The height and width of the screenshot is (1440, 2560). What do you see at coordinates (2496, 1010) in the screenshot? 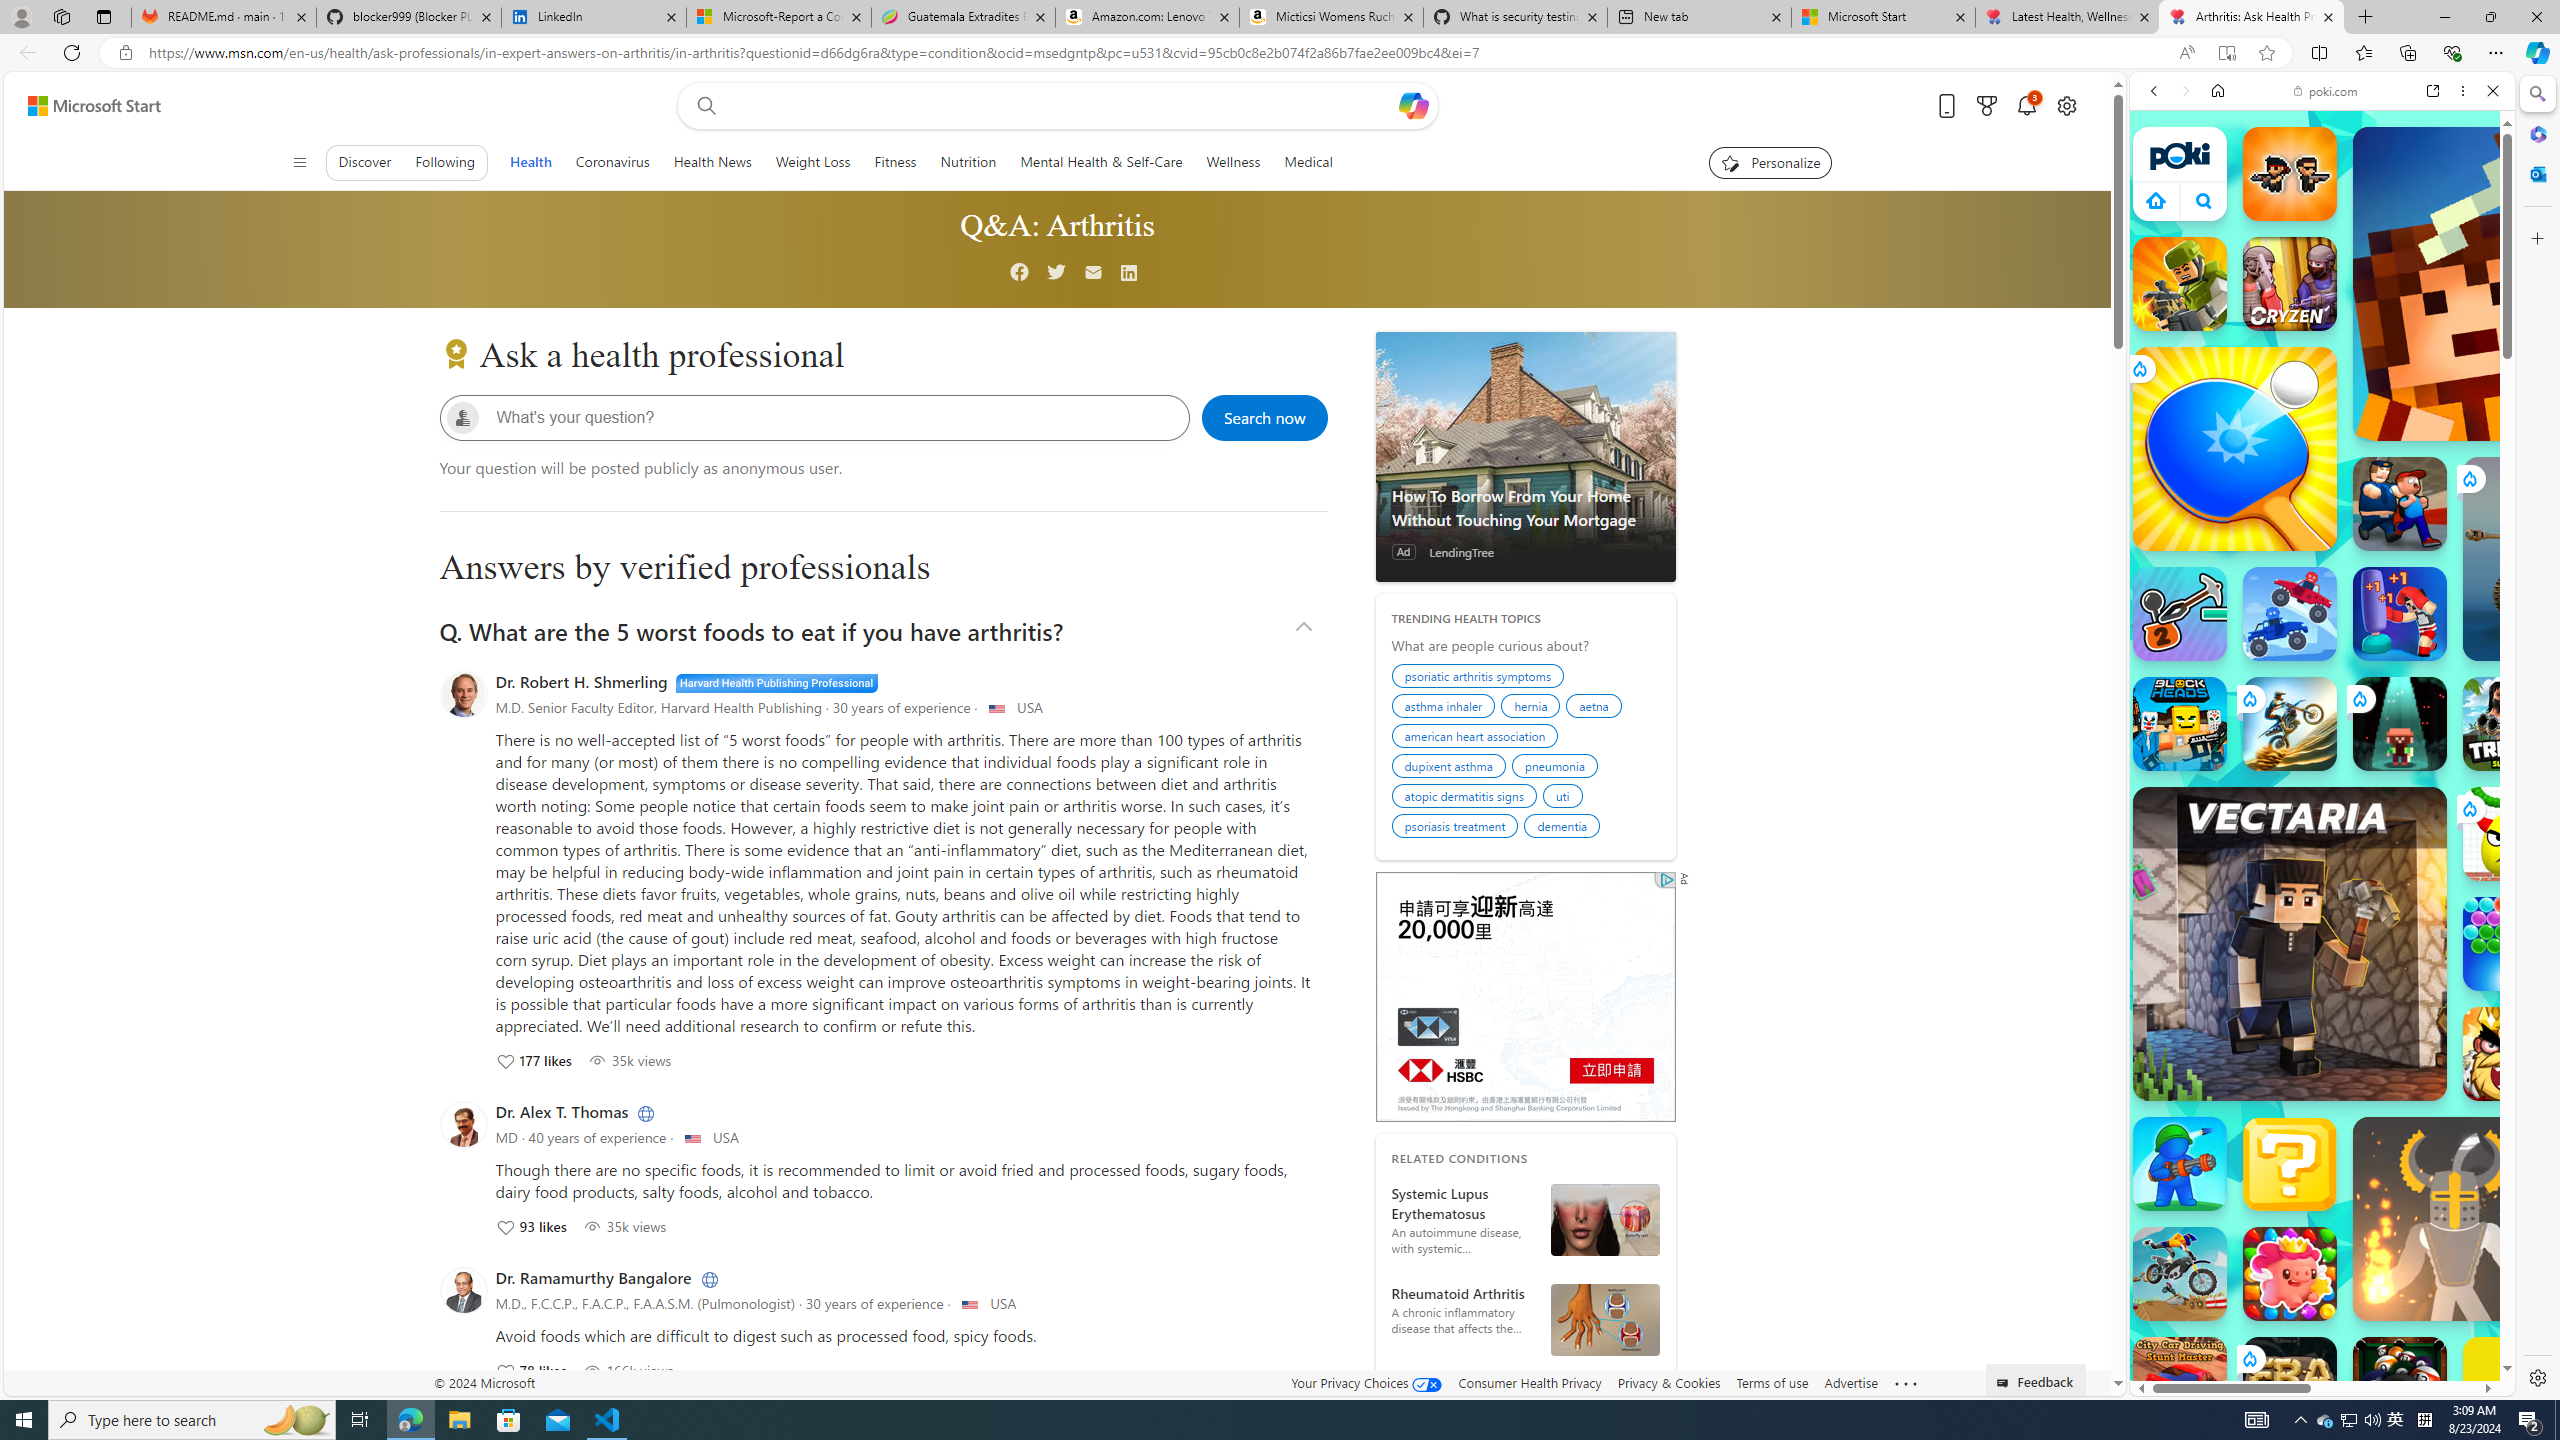
I see `Crazy Cars` at bounding box center [2496, 1010].